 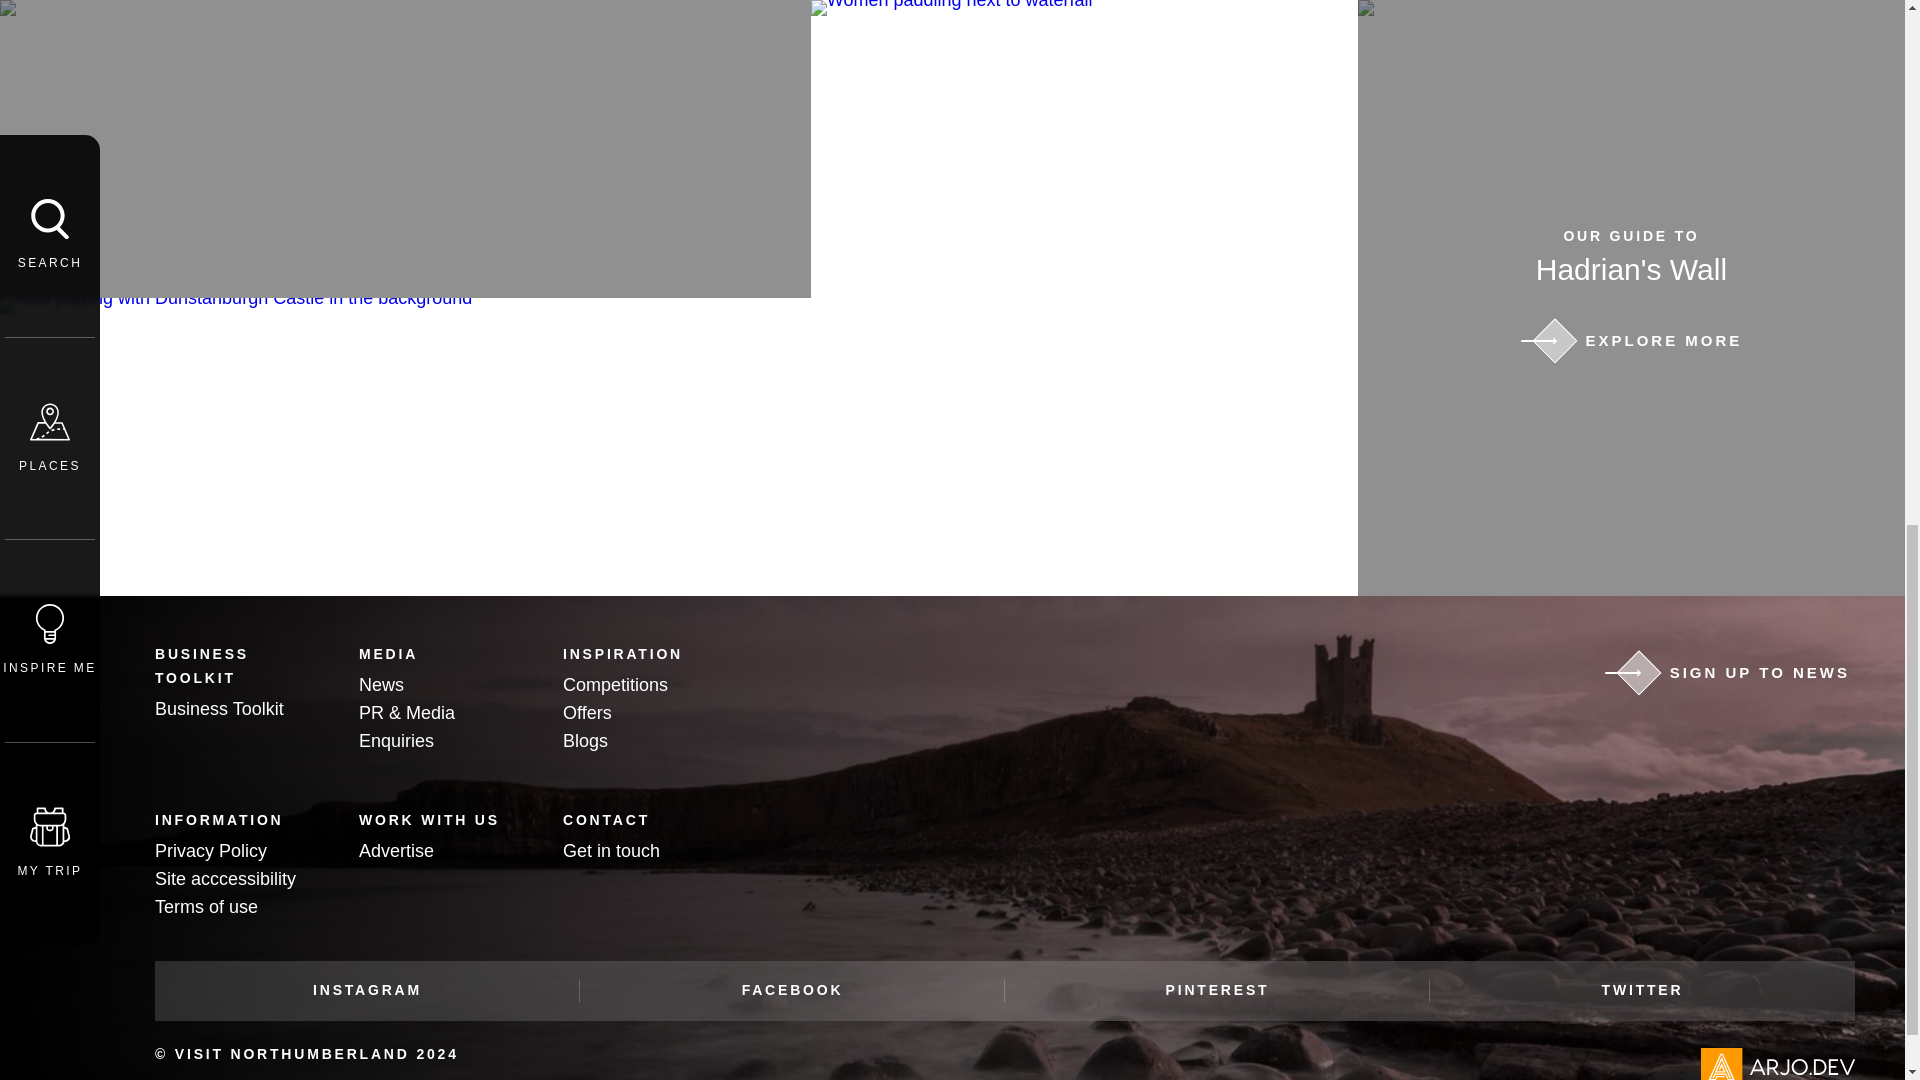 What do you see at coordinates (587, 712) in the screenshot?
I see `Offers` at bounding box center [587, 712].